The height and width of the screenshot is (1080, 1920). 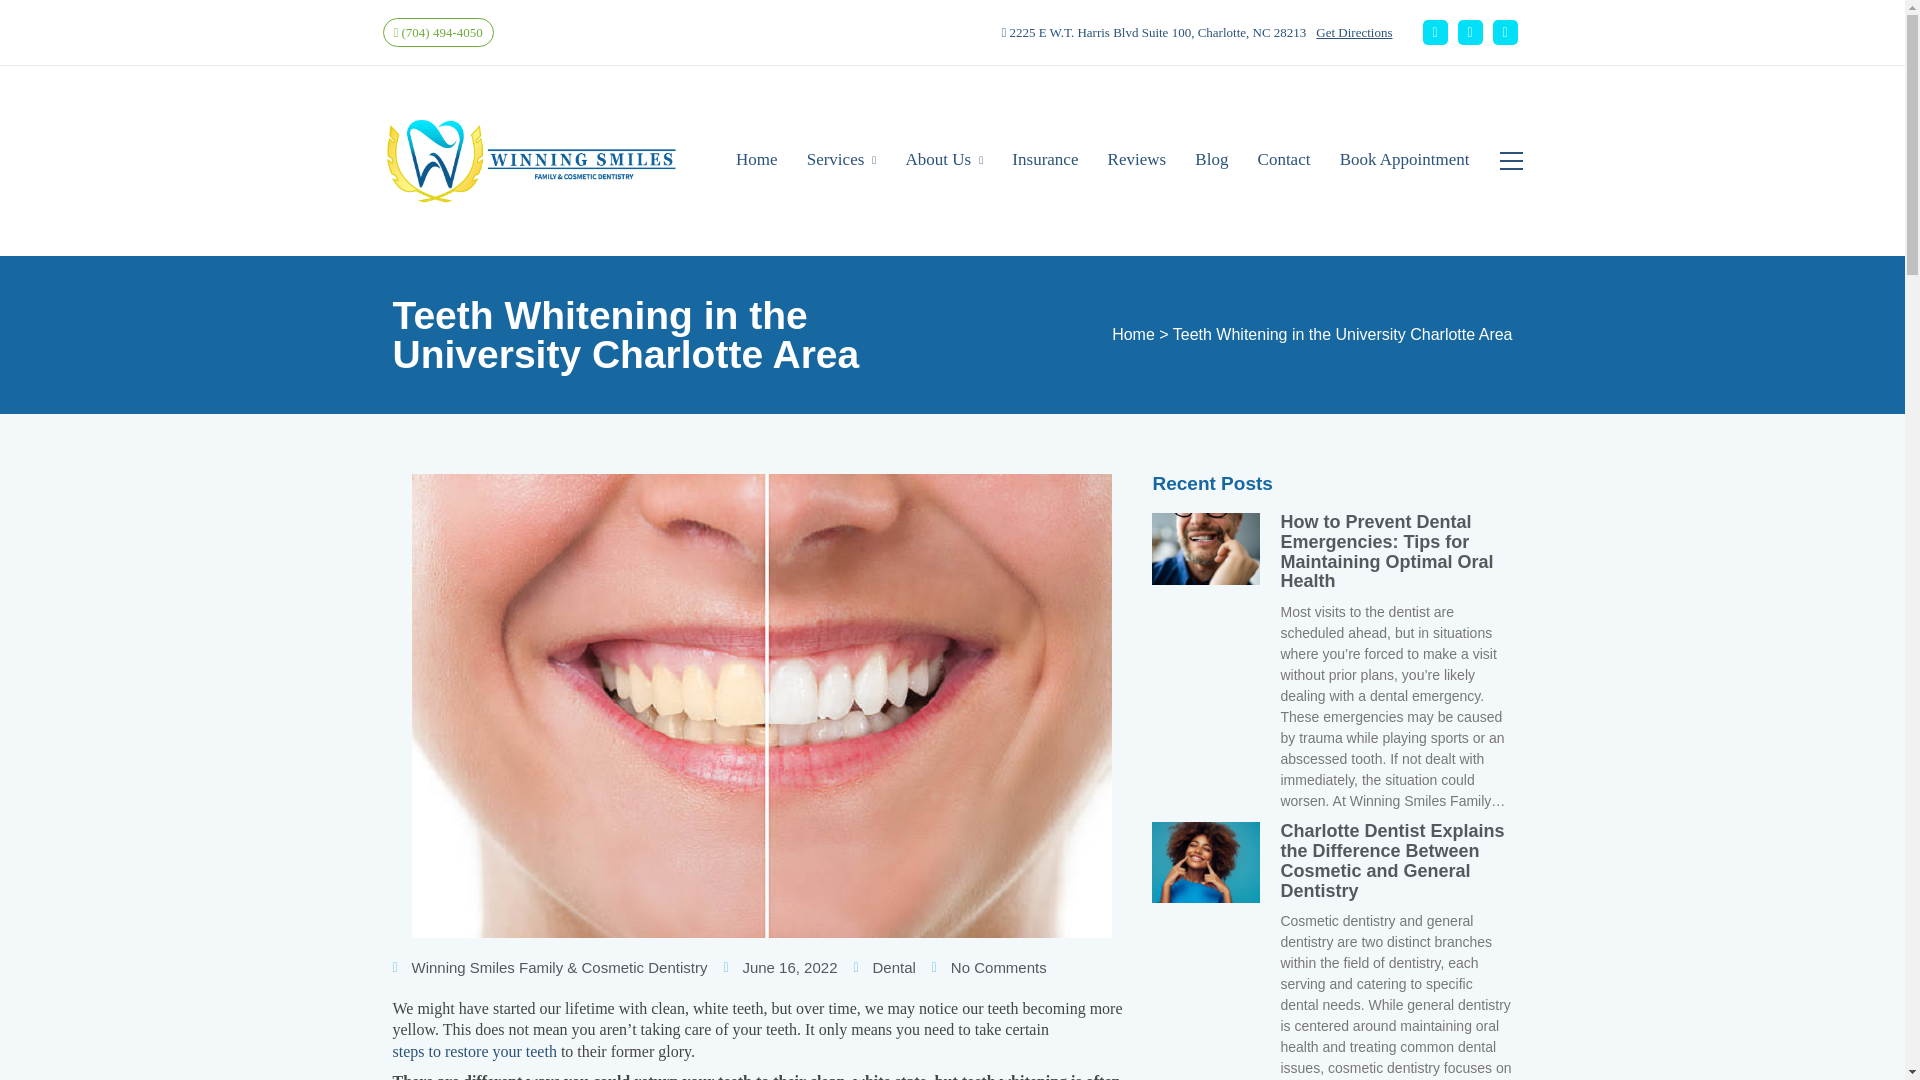 What do you see at coordinates (1137, 160) in the screenshot?
I see `Reviews` at bounding box center [1137, 160].